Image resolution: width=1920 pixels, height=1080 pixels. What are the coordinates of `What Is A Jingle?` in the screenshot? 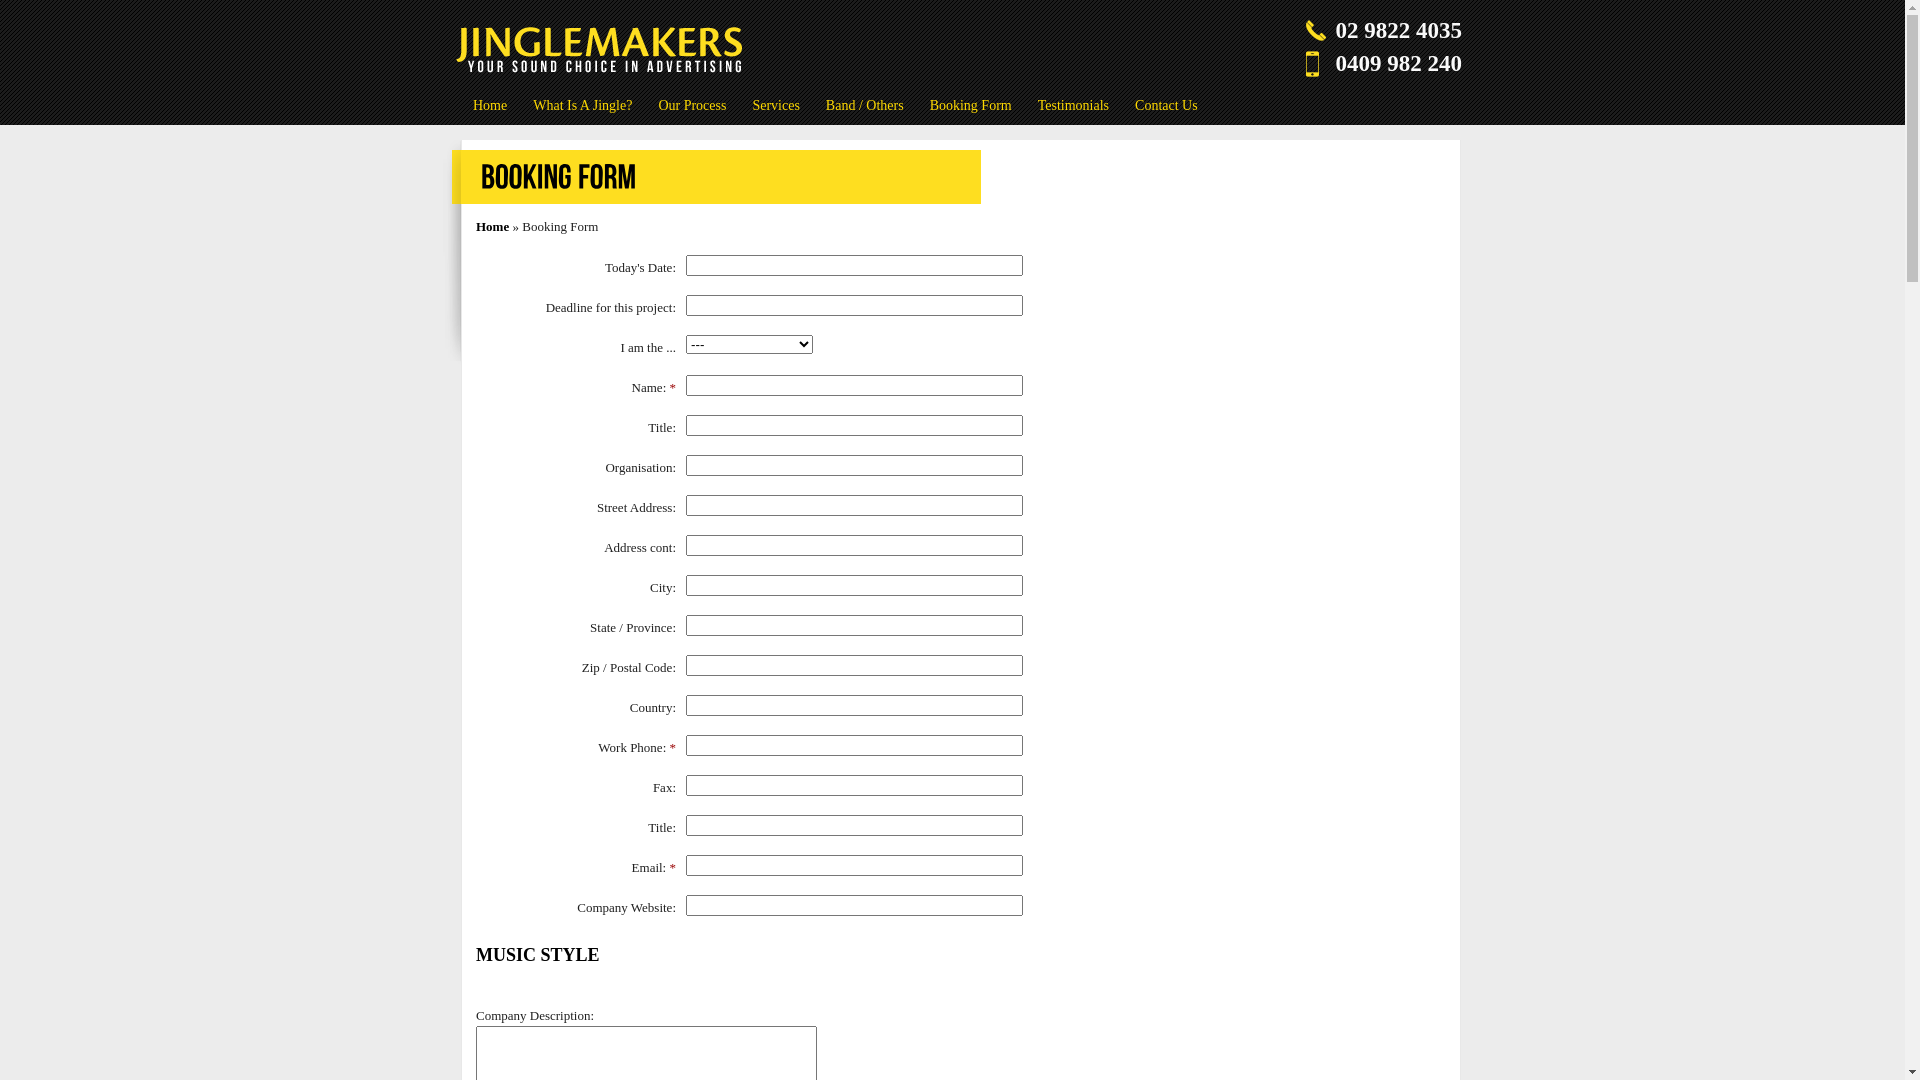 It's located at (582, 106).